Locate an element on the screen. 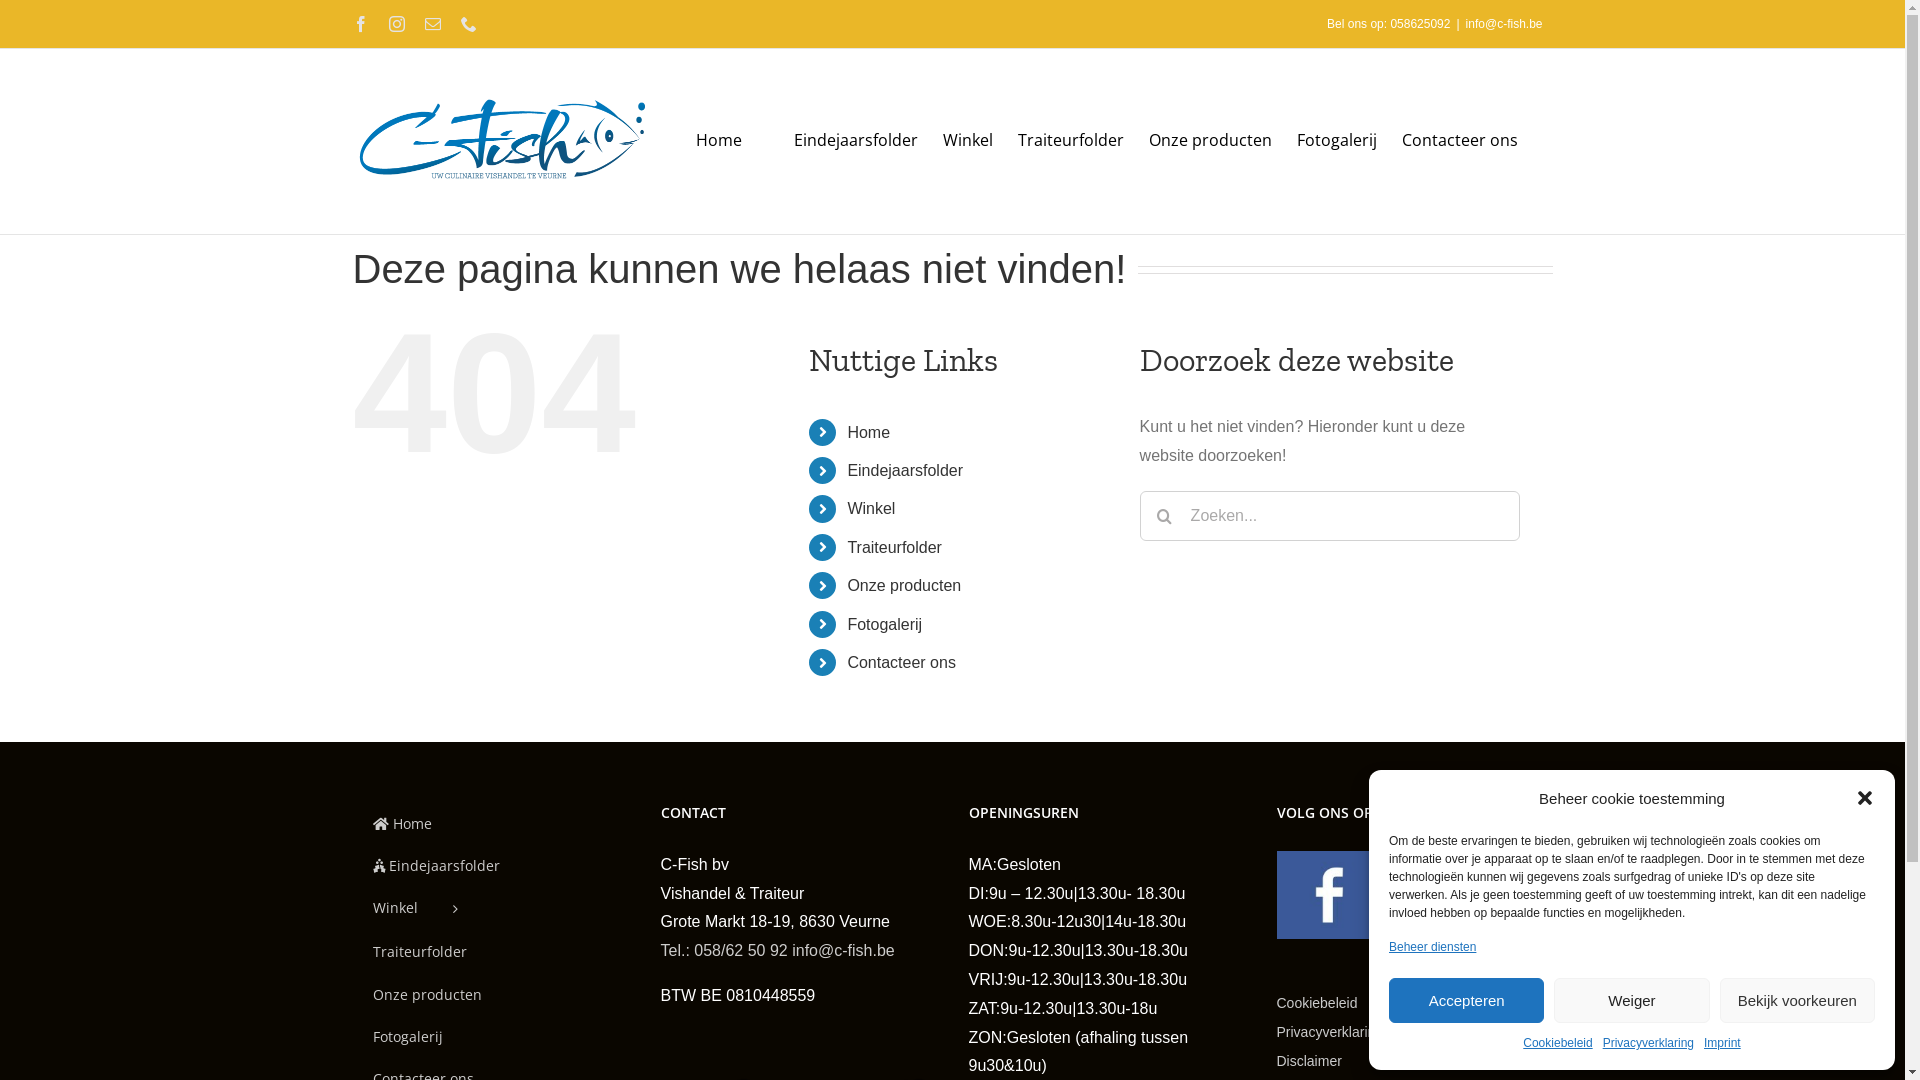  Contacteer ons is located at coordinates (1460, 140).